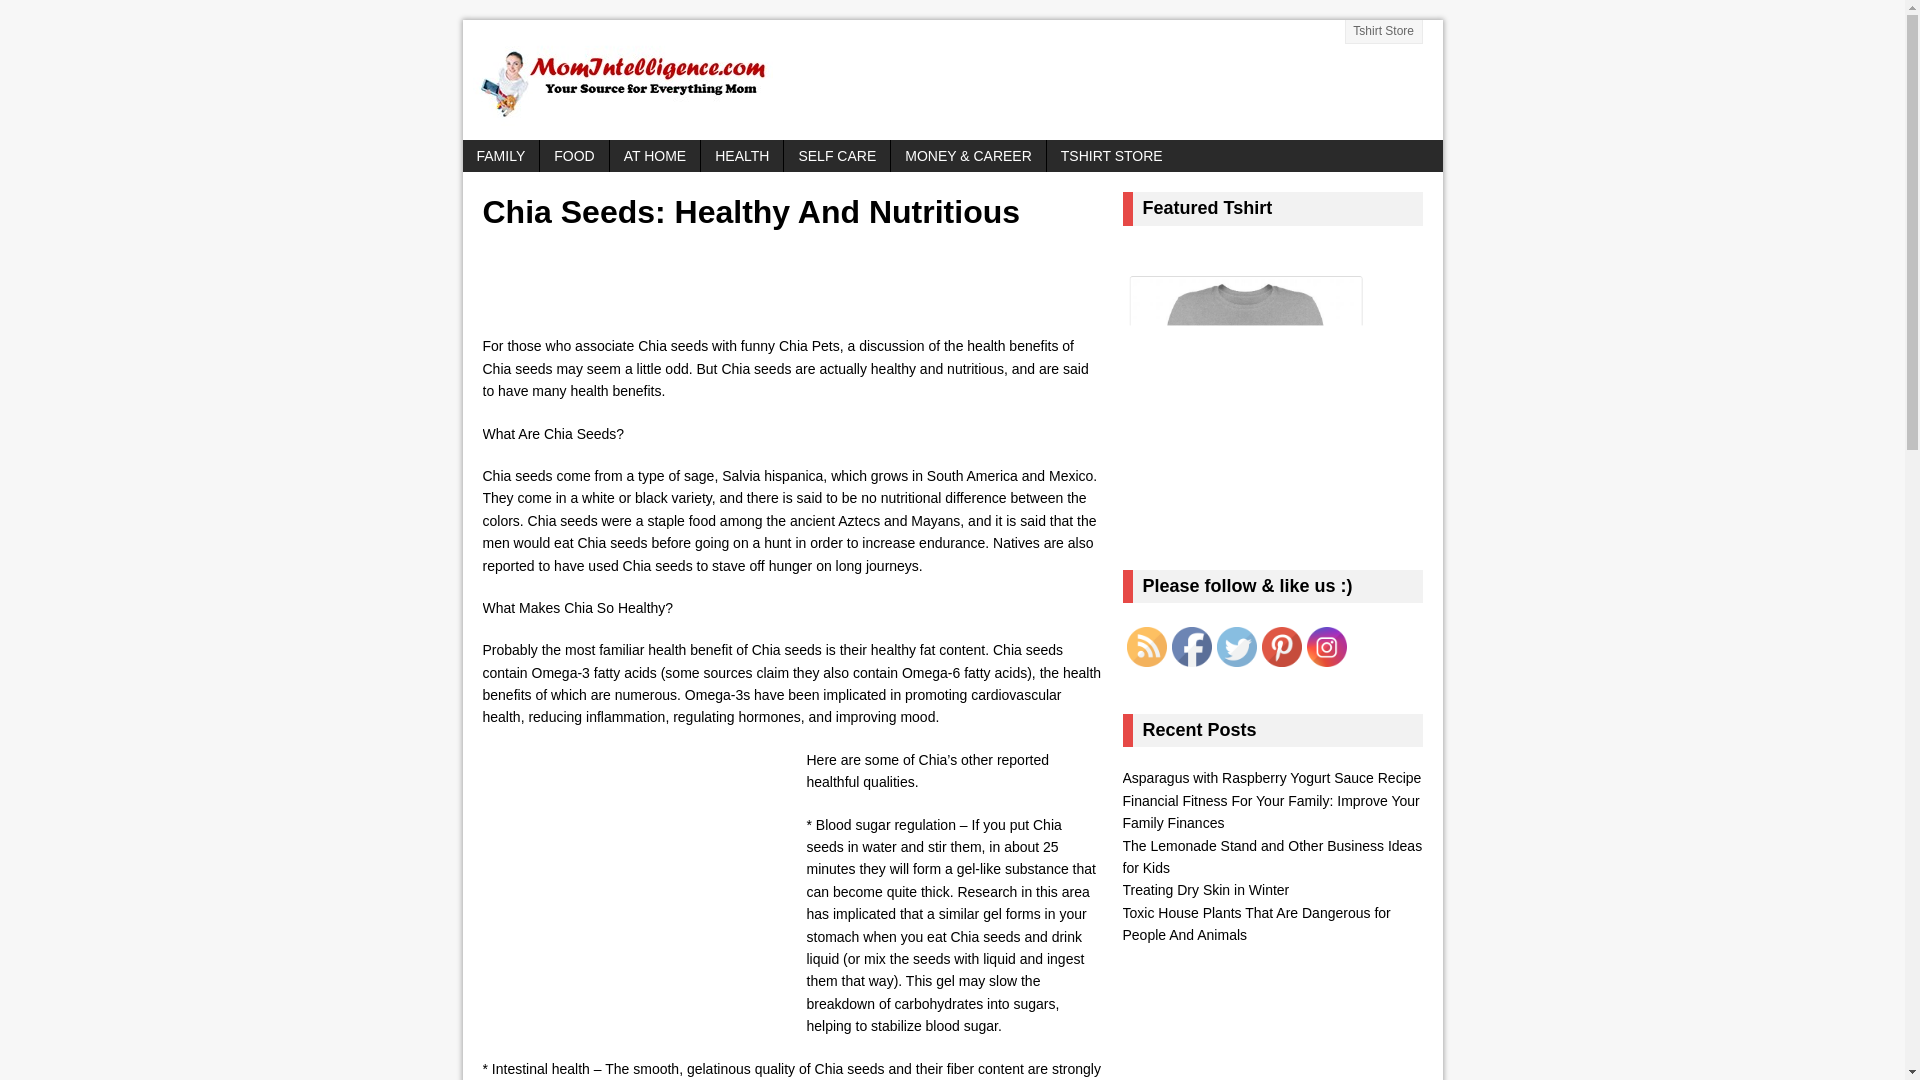  What do you see at coordinates (742, 156) in the screenshot?
I see `HEALTH` at bounding box center [742, 156].